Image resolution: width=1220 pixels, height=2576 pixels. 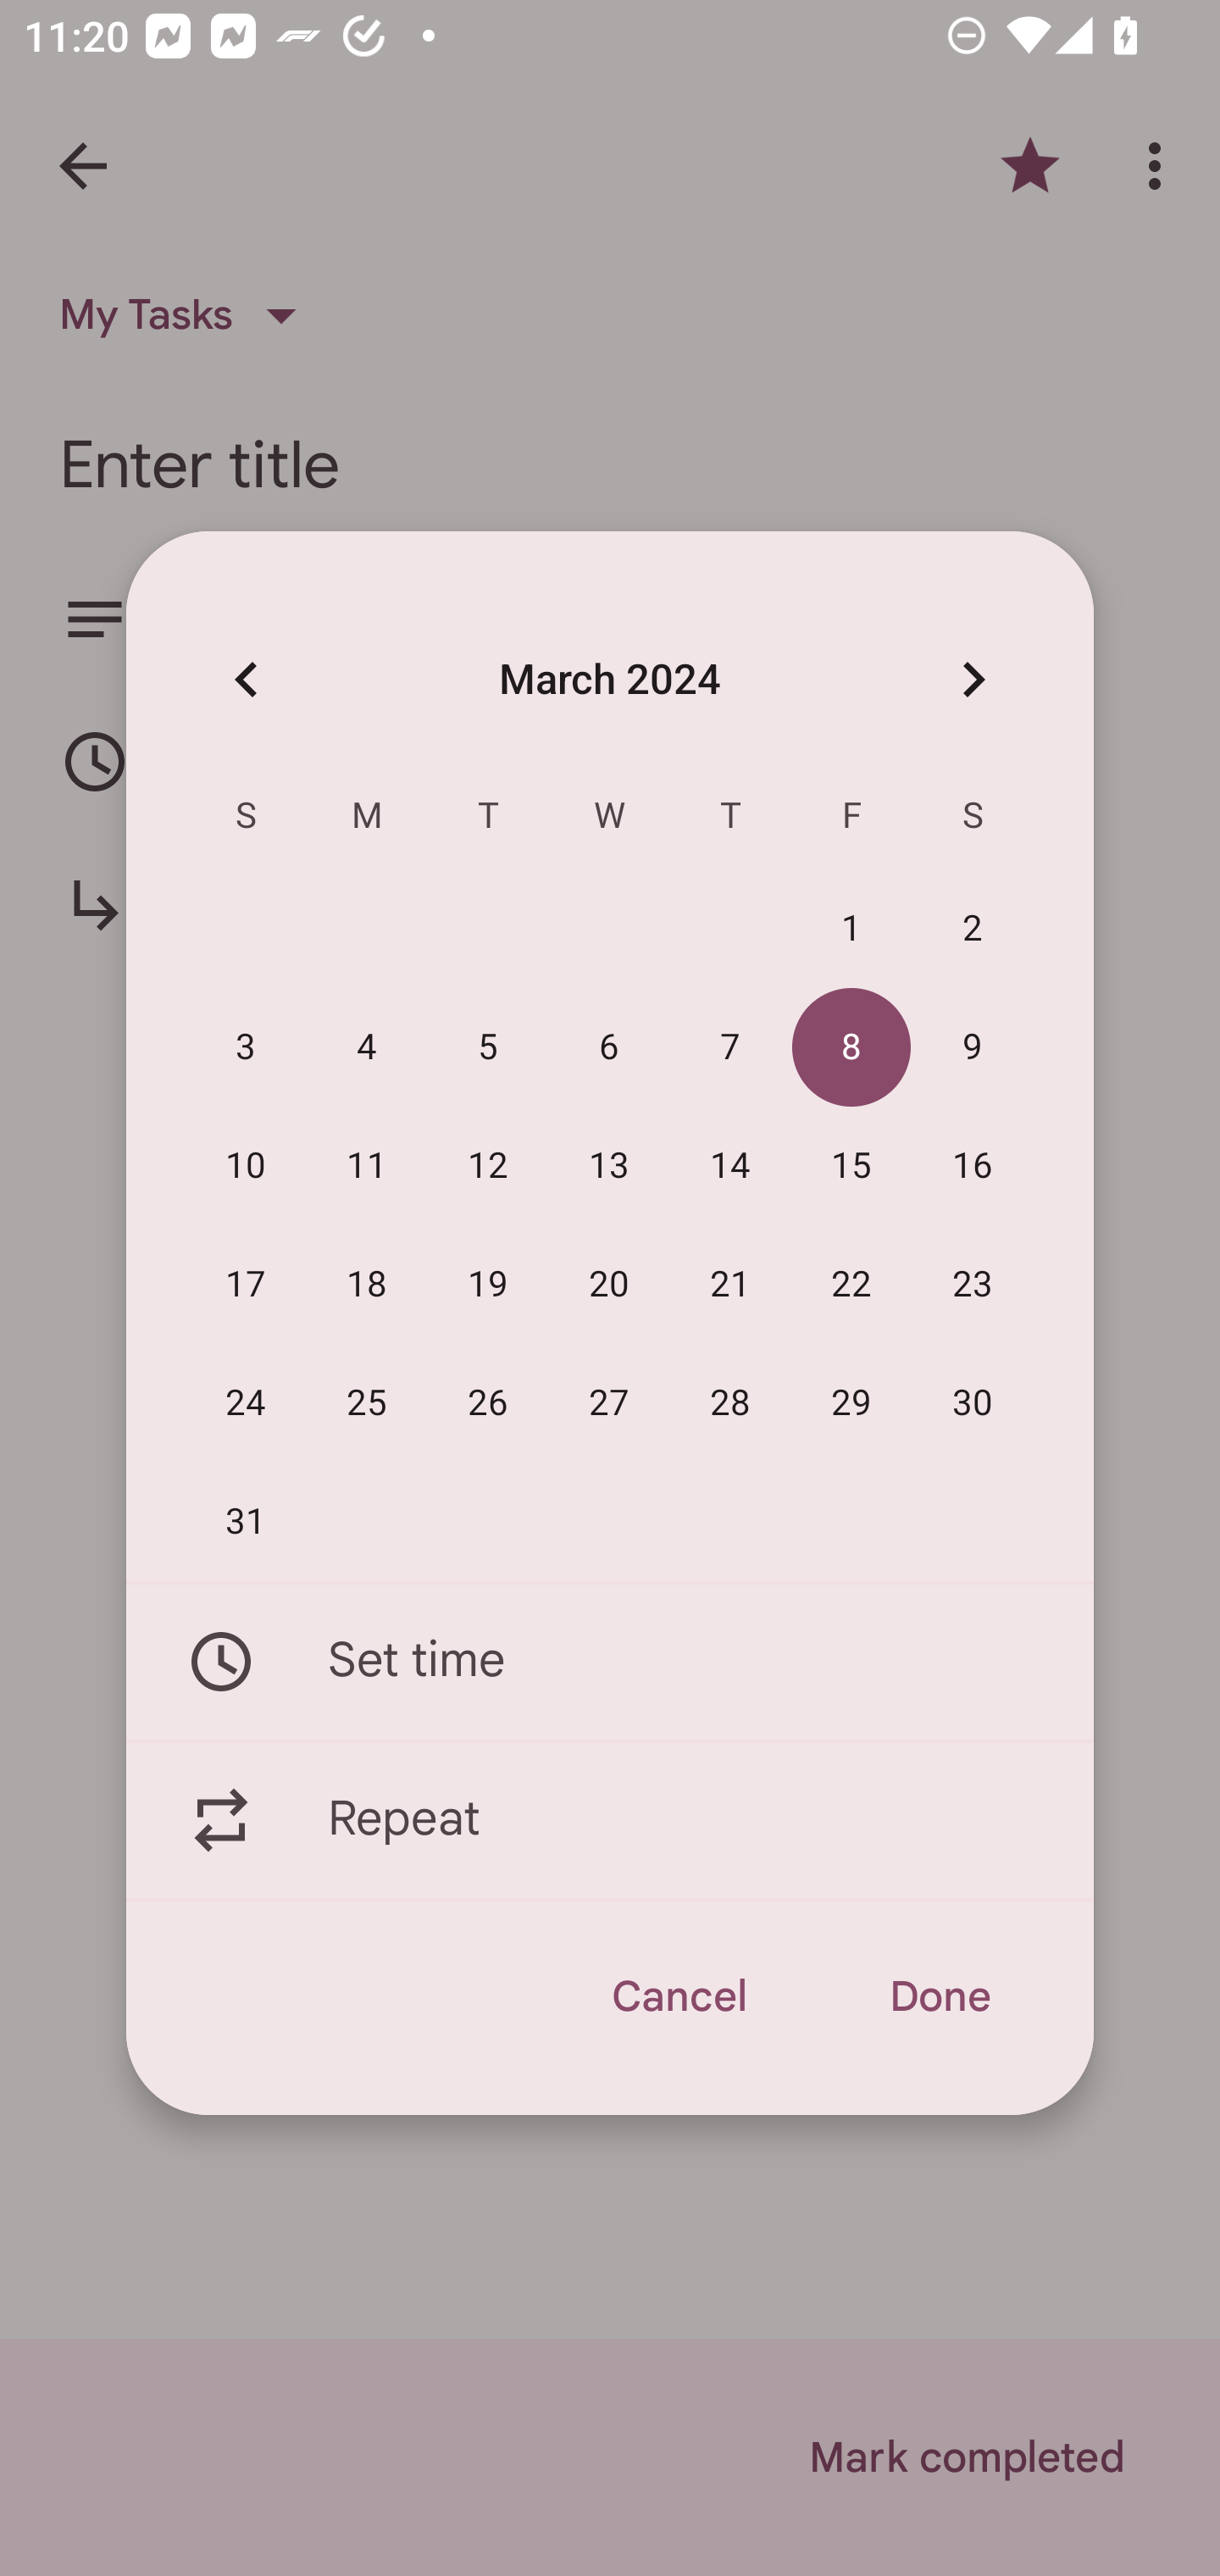 I want to click on 11 11 March 2024, so click(x=367, y=1167).